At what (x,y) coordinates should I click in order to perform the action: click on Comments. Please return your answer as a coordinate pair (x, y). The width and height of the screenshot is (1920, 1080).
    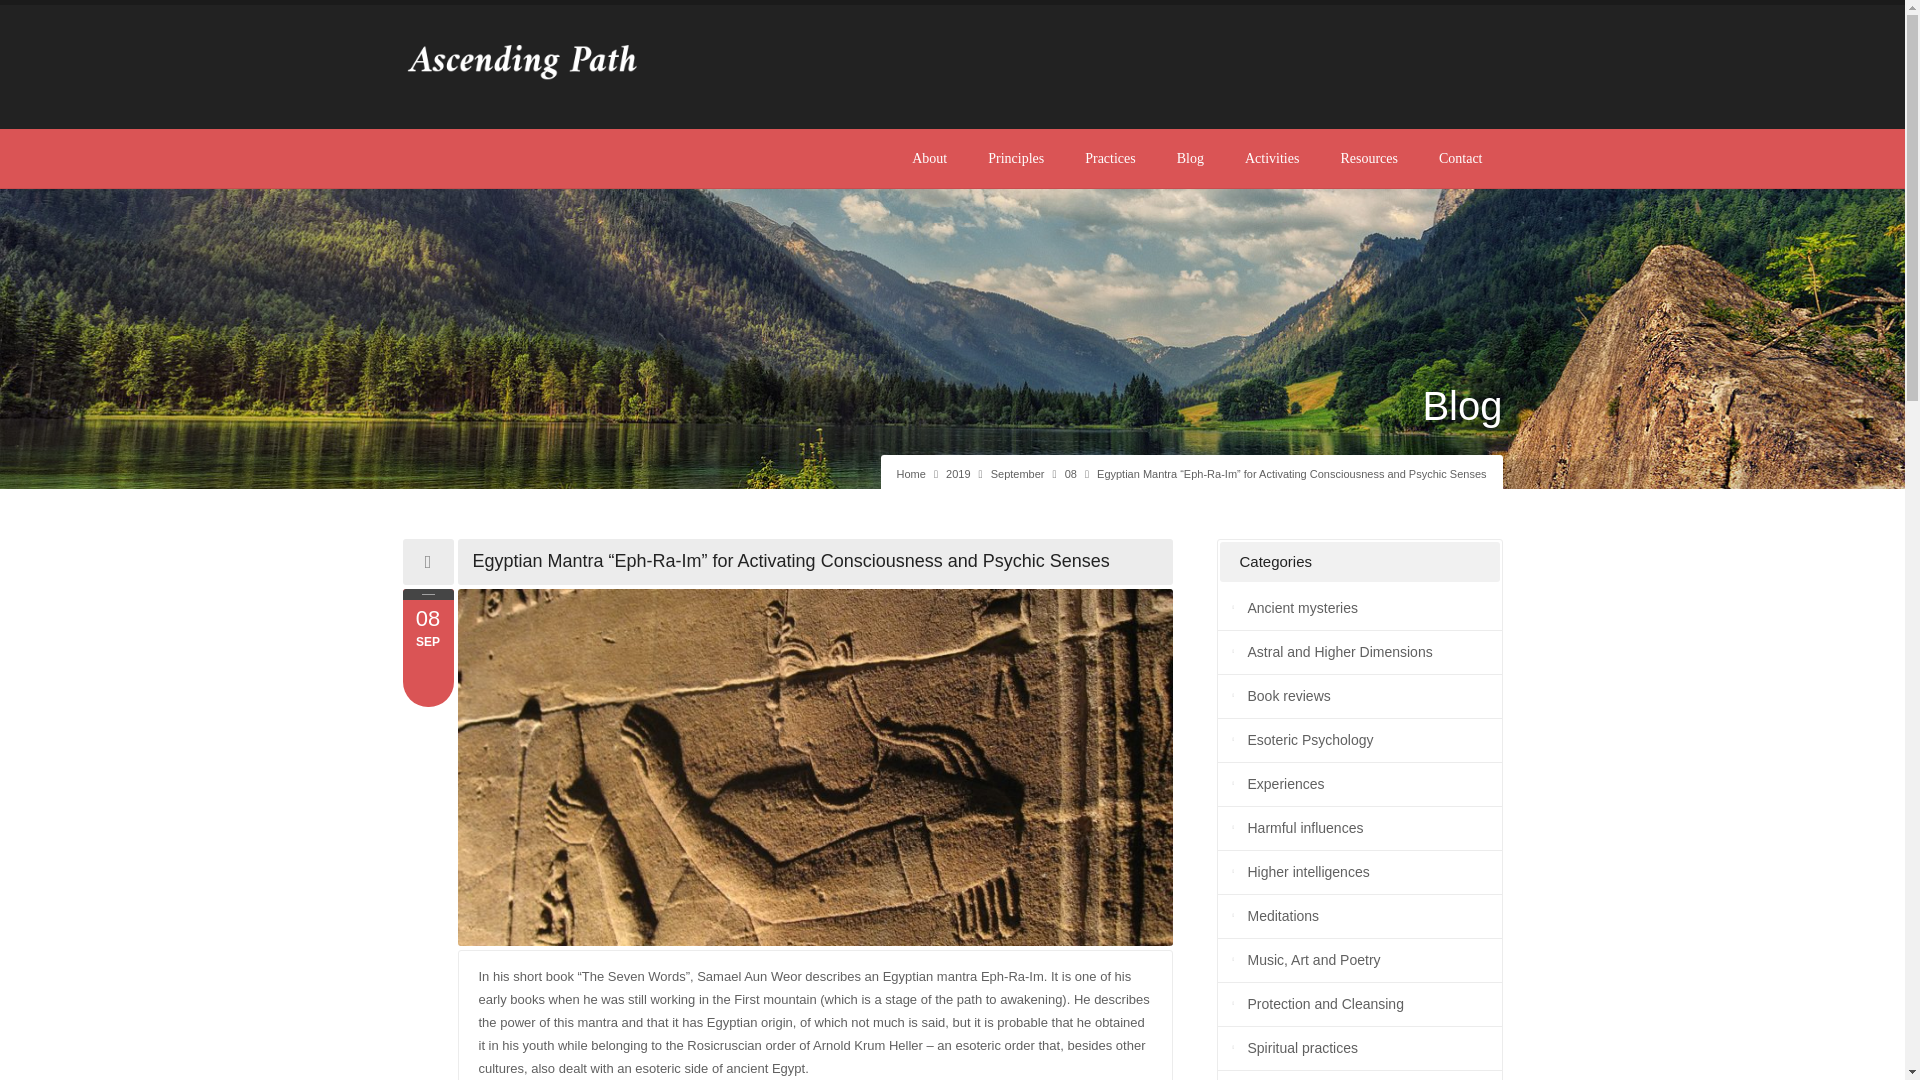
    Looking at the image, I should click on (427, 631).